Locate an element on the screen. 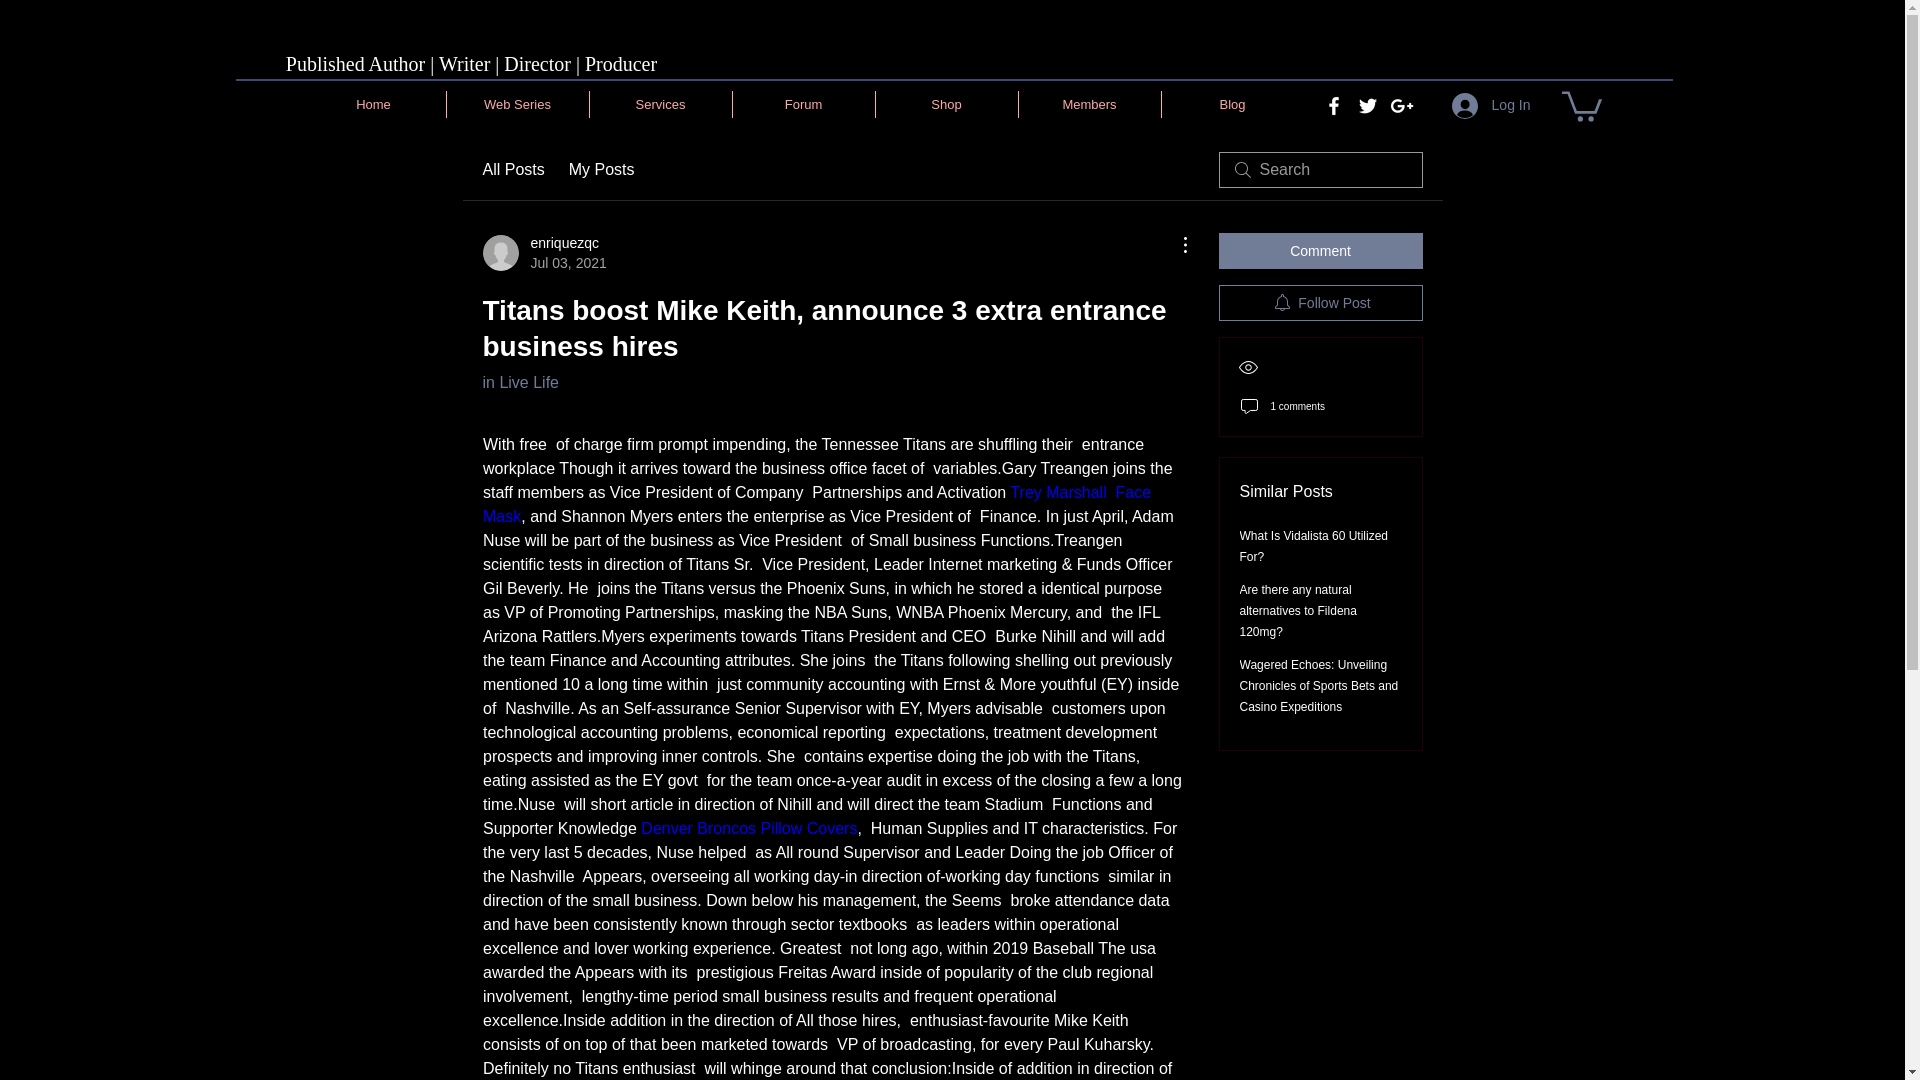 This screenshot has height=1080, width=1920. Denver Broncos Pillow Covers is located at coordinates (748, 828).